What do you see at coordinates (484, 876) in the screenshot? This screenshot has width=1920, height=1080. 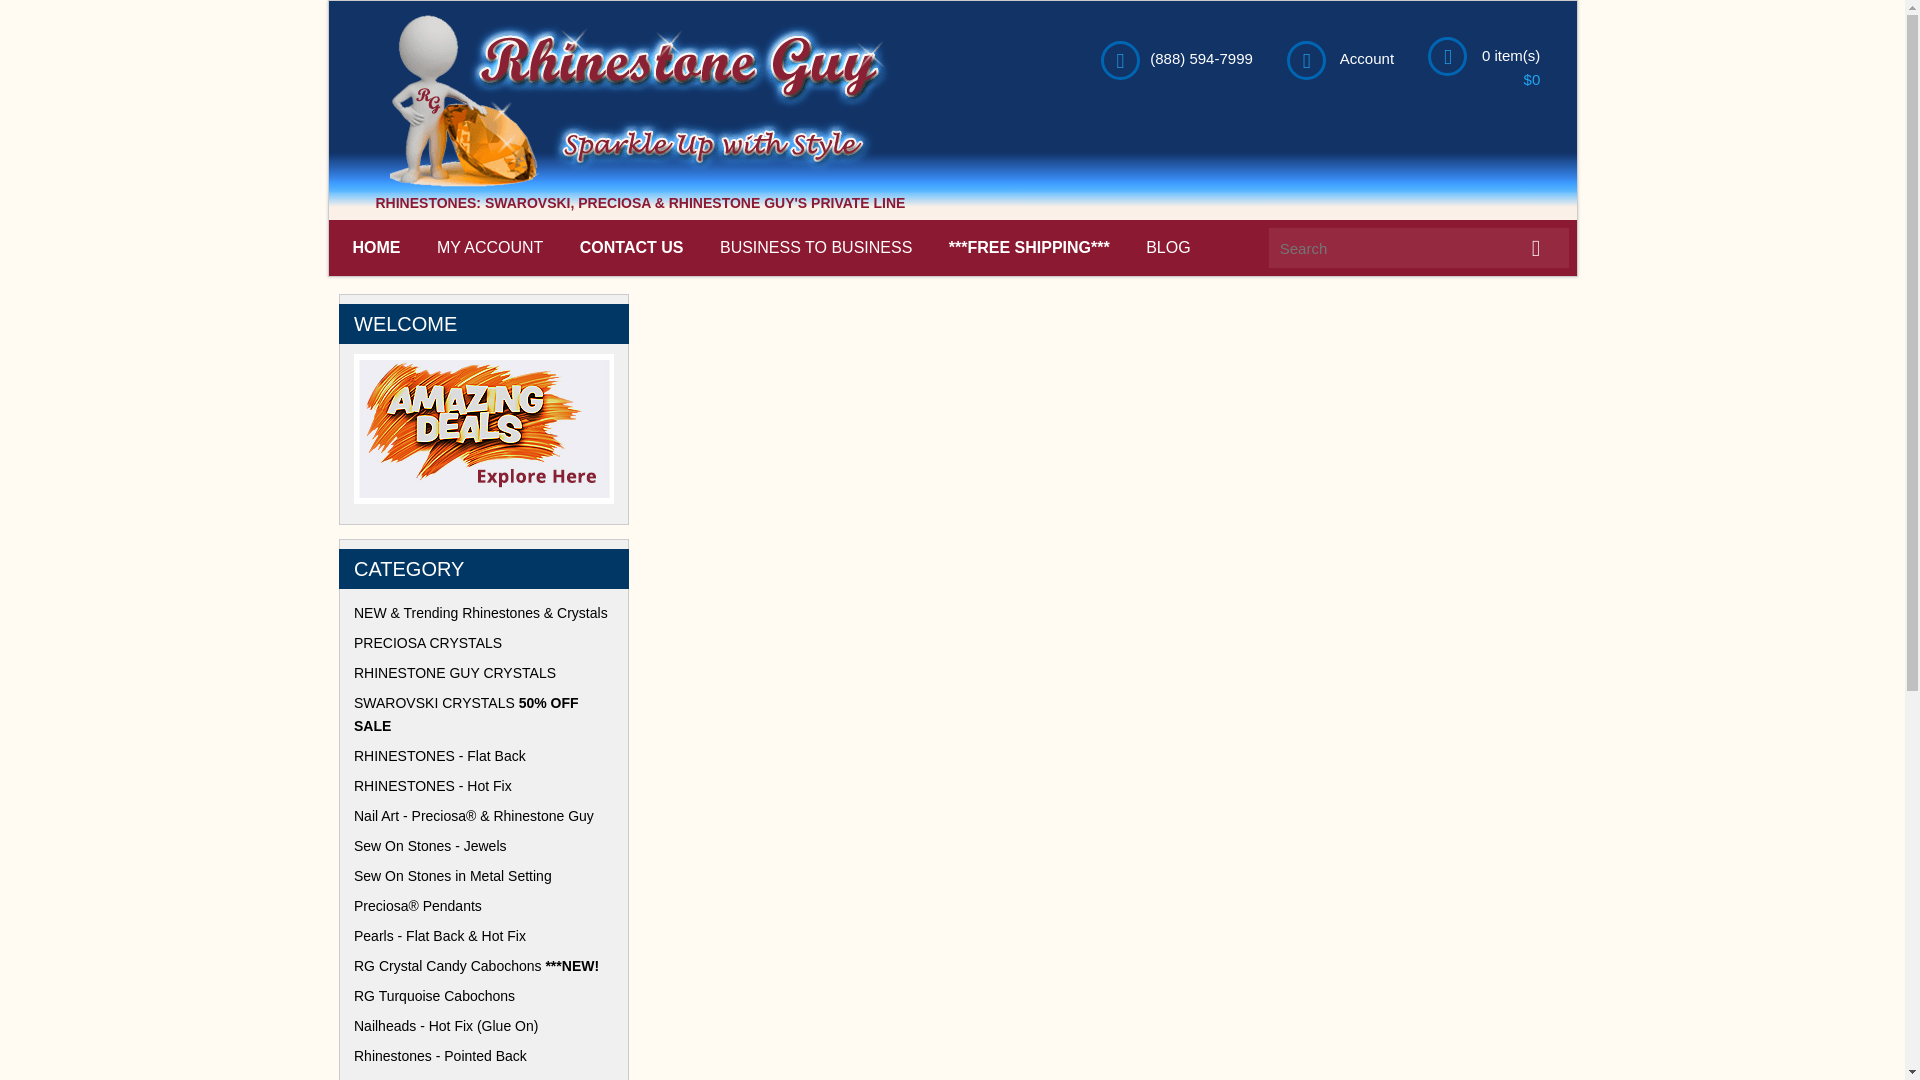 I see `Sew On Stones in Metal Setting` at bounding box center [484, 876].